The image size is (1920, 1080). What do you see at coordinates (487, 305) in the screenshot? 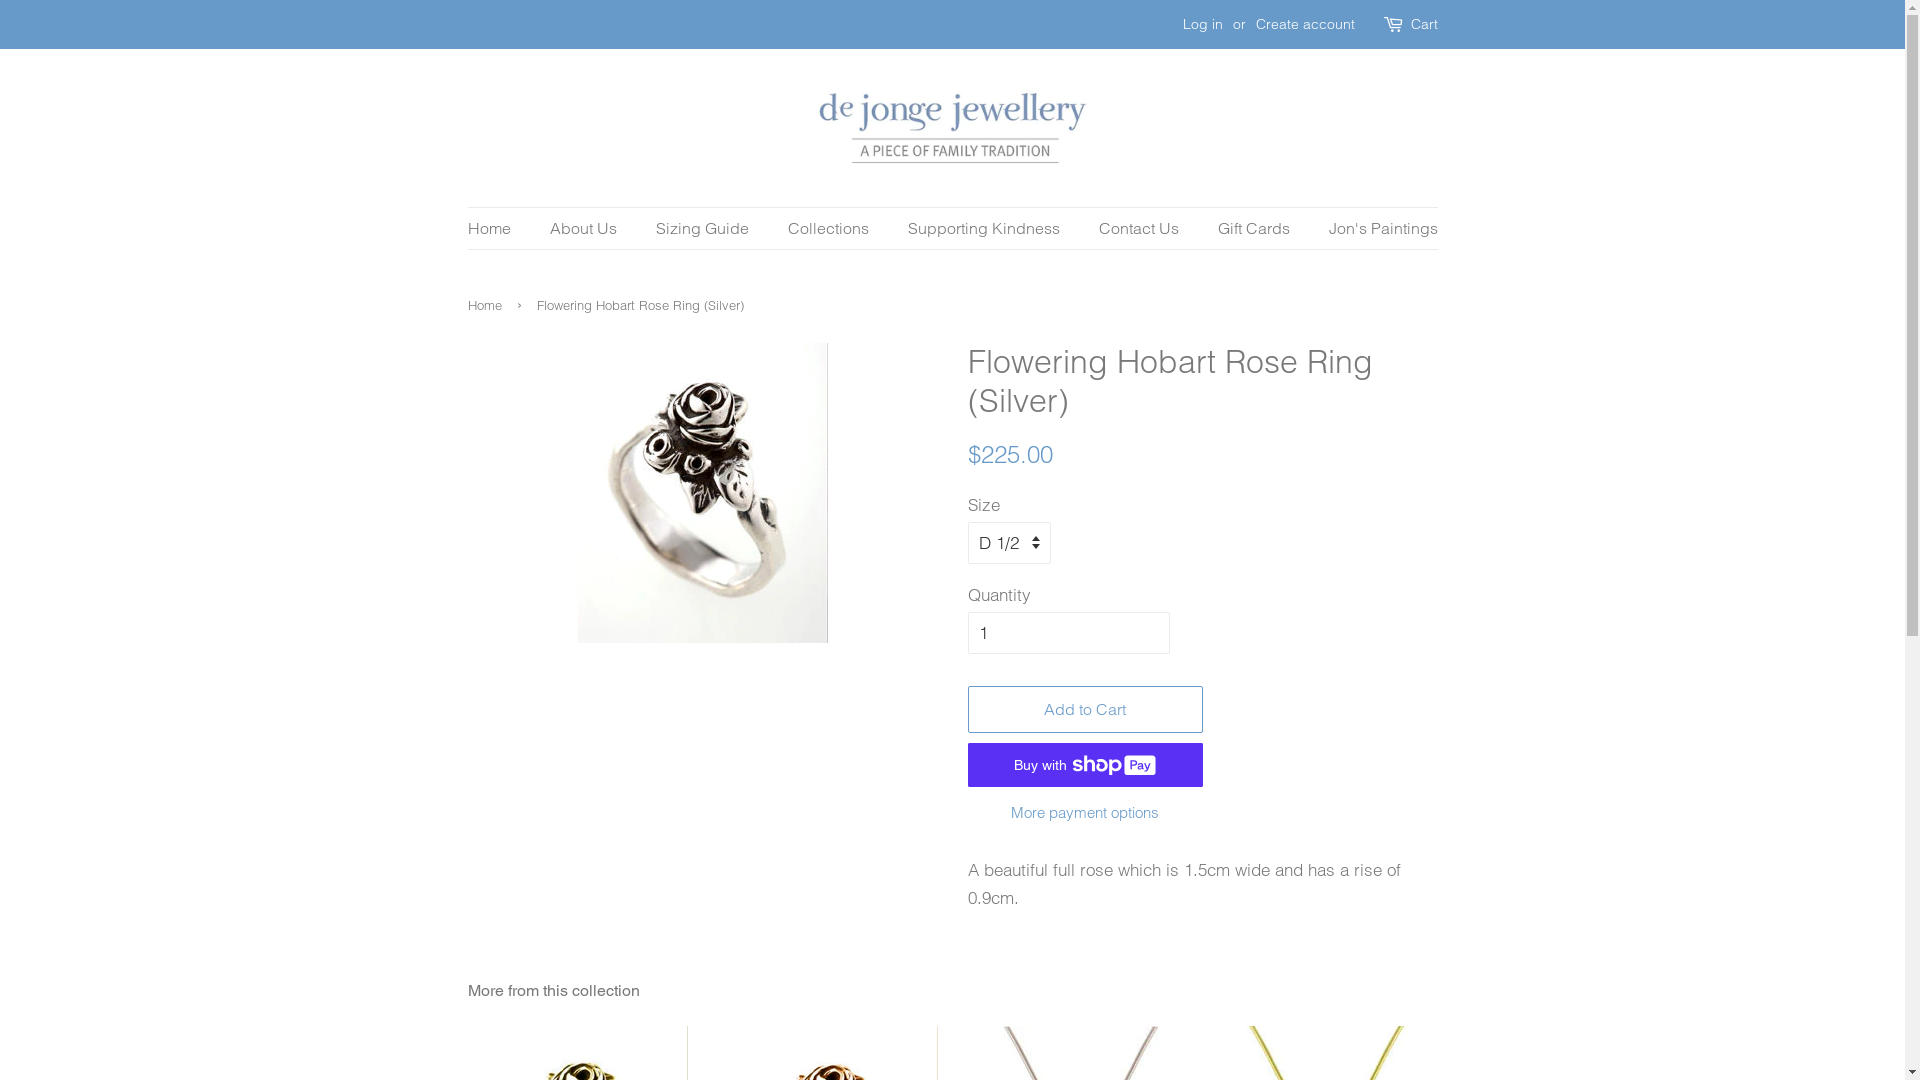
I see `Home` at bounding box center [487, 305].